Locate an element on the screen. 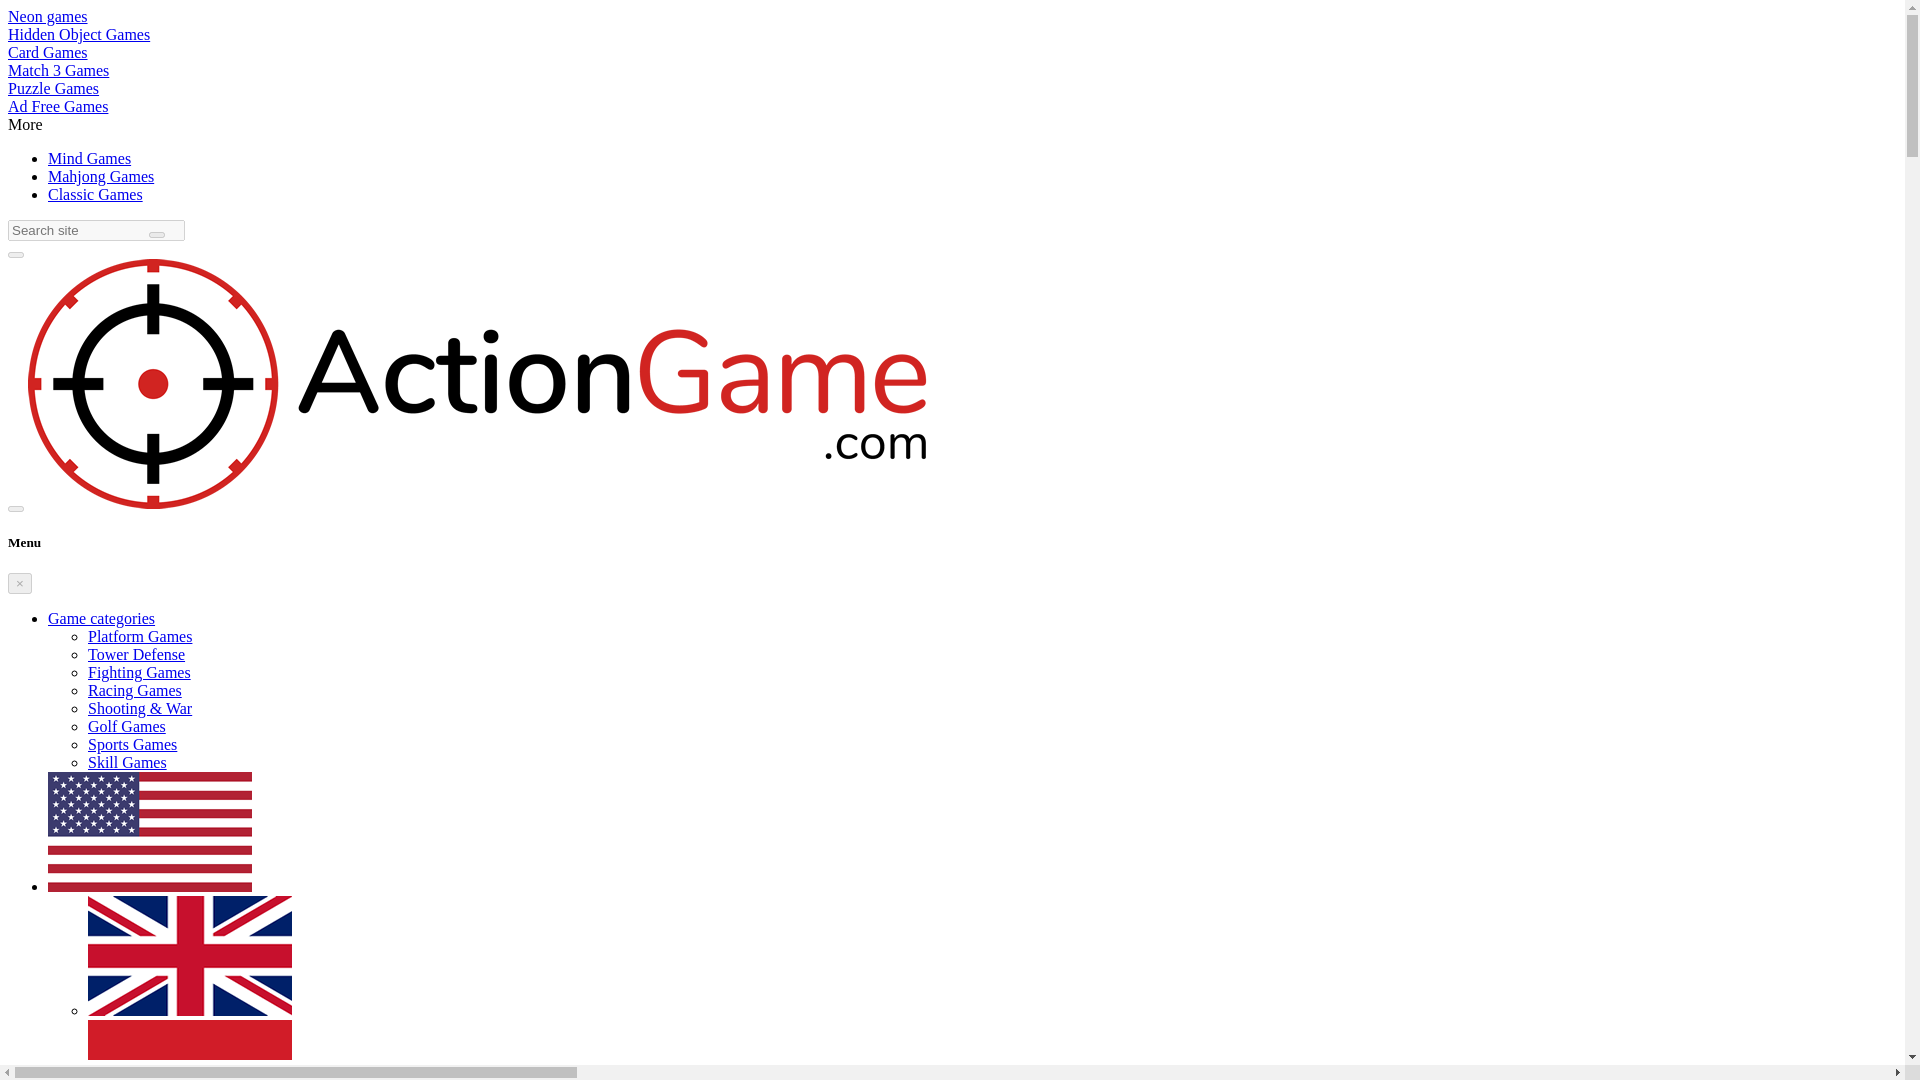 This screenshot has height=1080, width=1920. Match 3 Games is located at coordinates (58, 70).